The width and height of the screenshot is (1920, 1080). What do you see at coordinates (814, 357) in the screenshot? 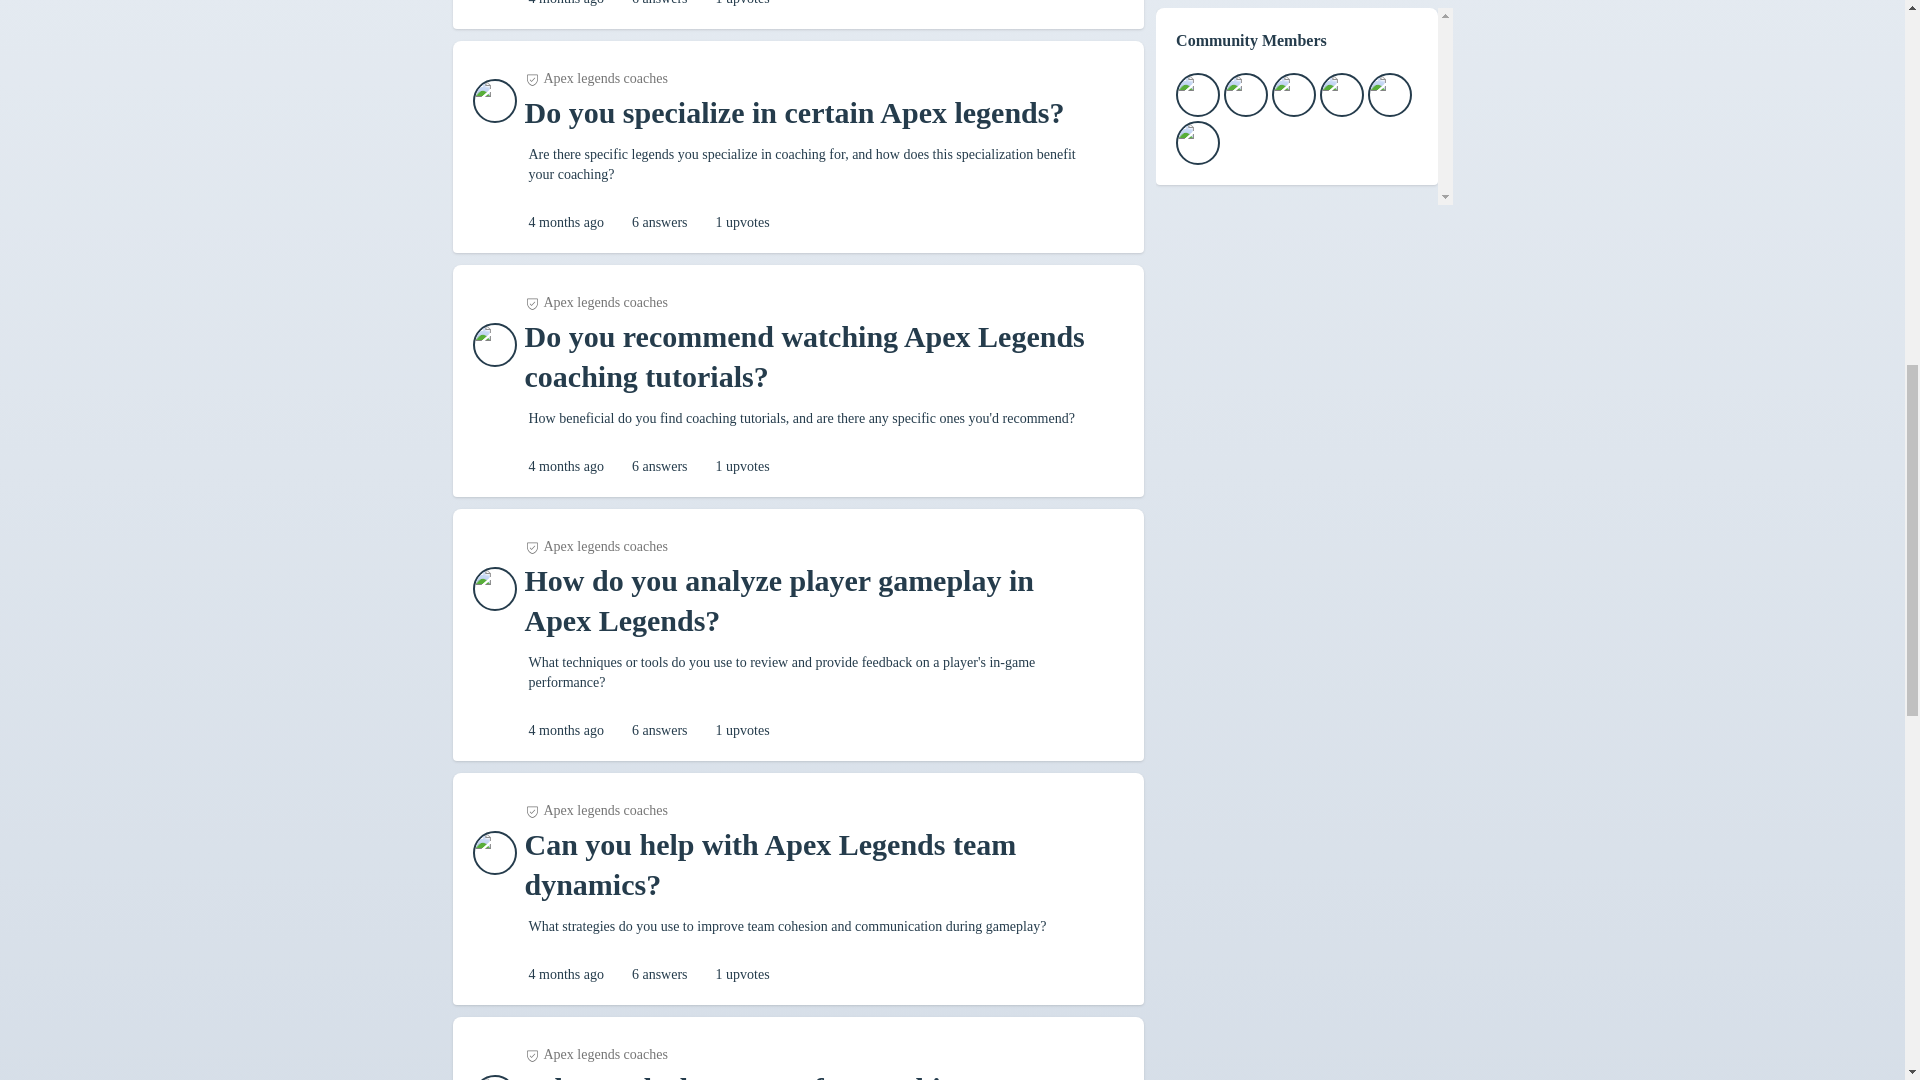
I see `Do you recommend watching Apex Legends coaching tutorials?` at bounding box center [814, 357].